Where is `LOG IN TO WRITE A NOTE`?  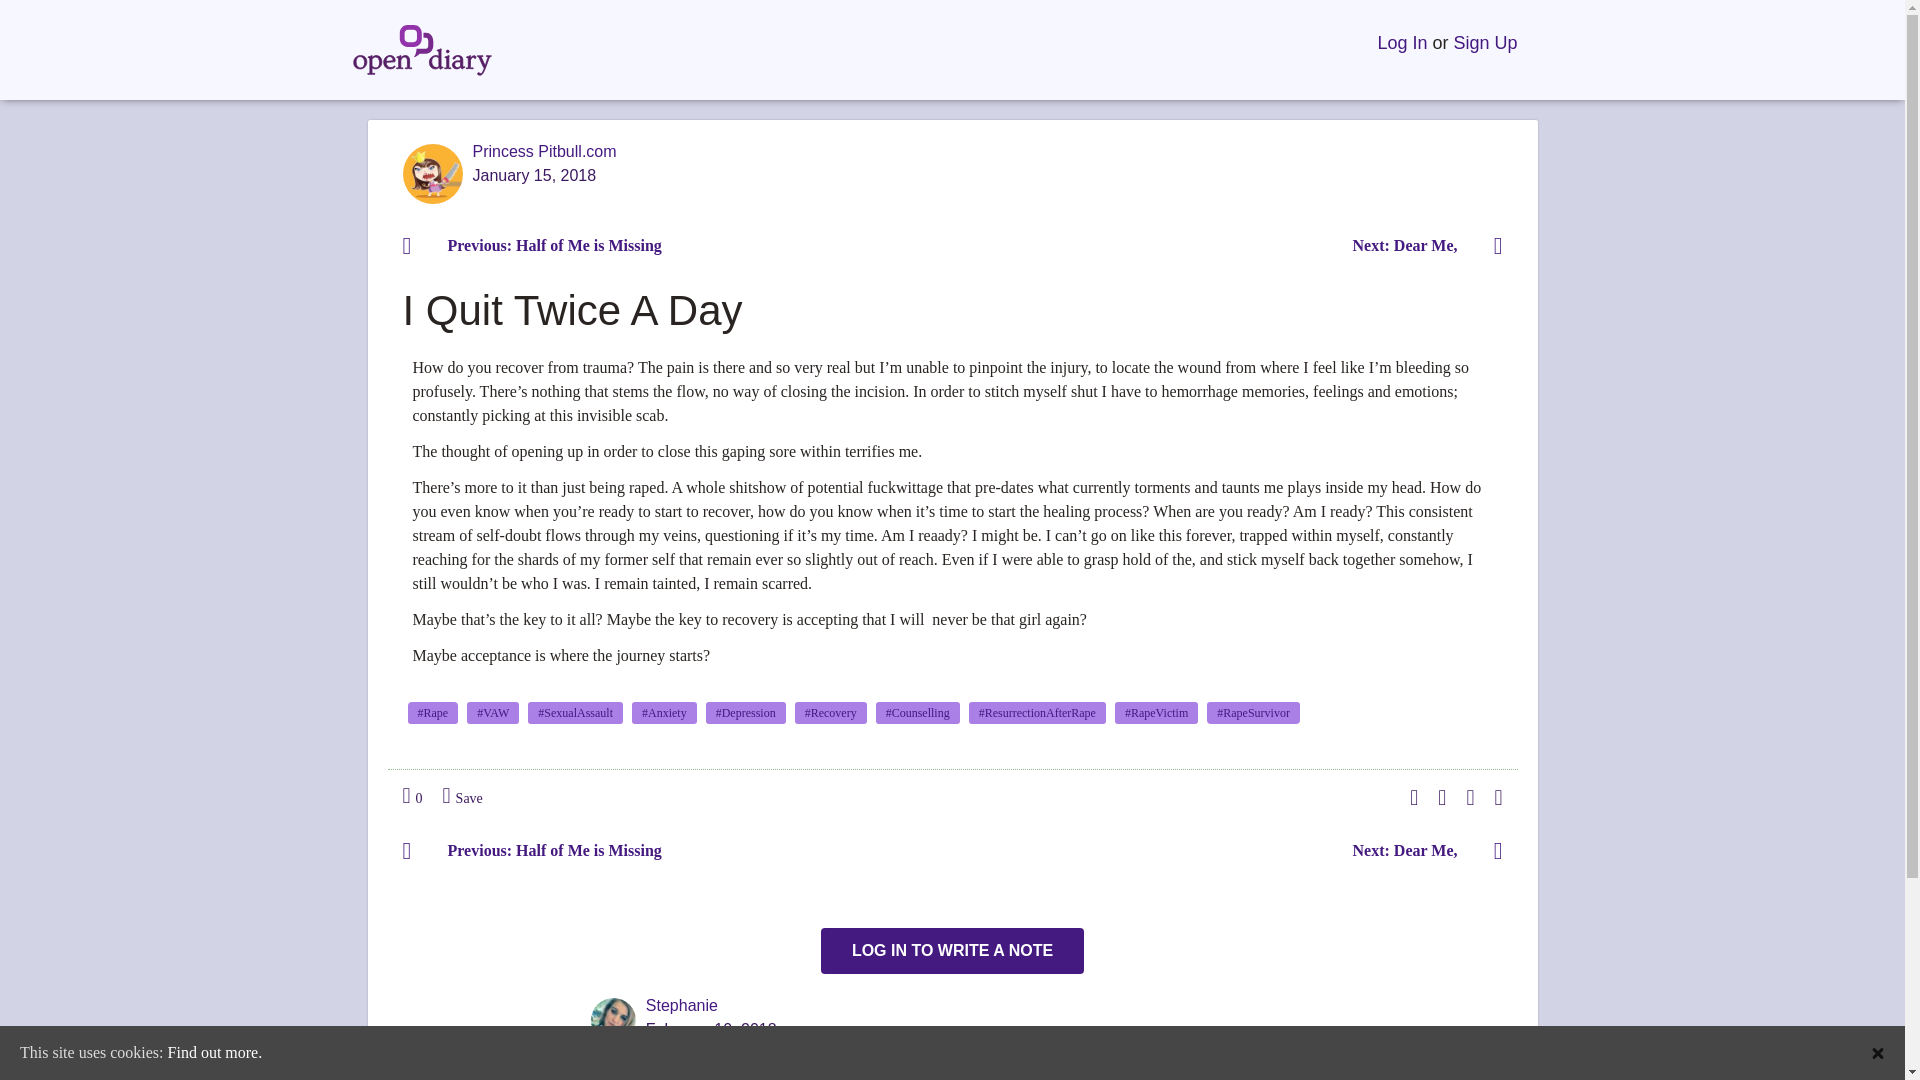 LOG IN TO WRITE A NOTE is located at coordinates (952, 950).